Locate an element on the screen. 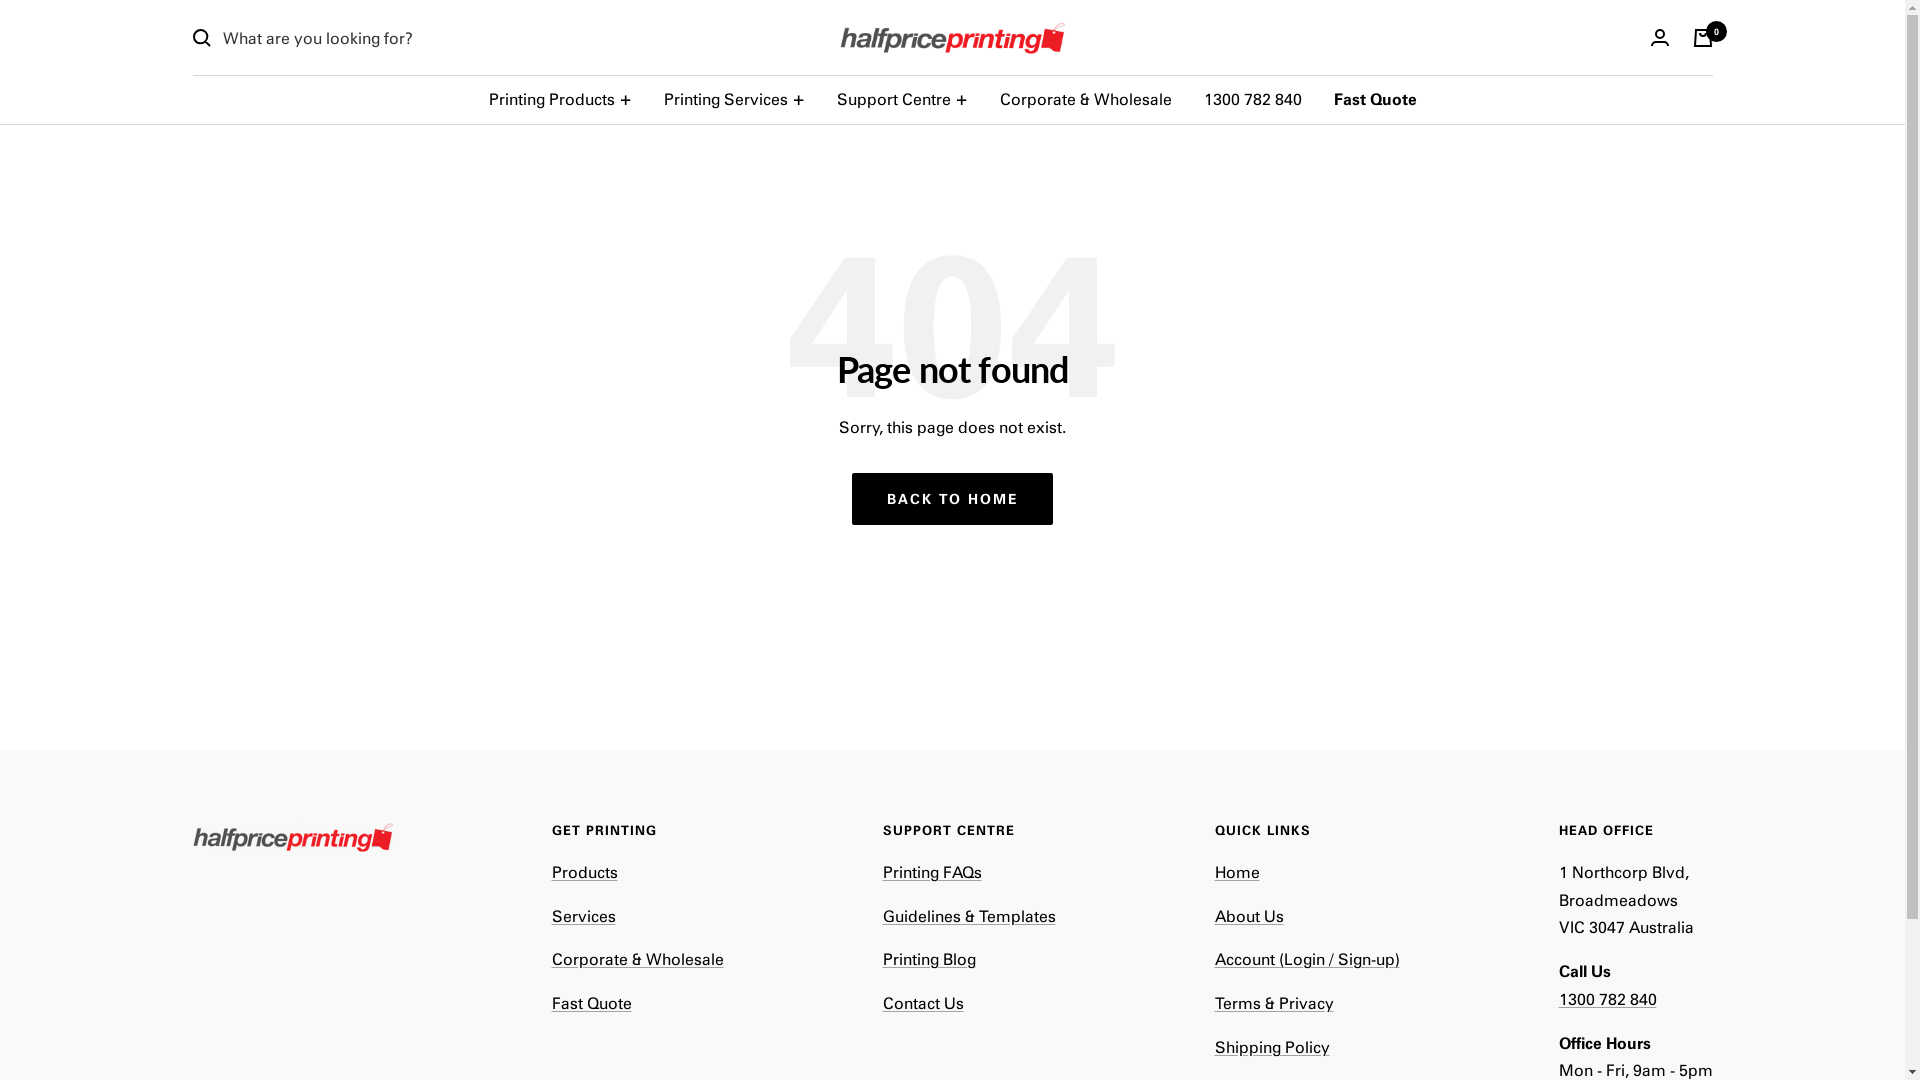 The width and height of the screenshot is (1920, 1080). Fast Quote is located at coordinates (1376, 99).